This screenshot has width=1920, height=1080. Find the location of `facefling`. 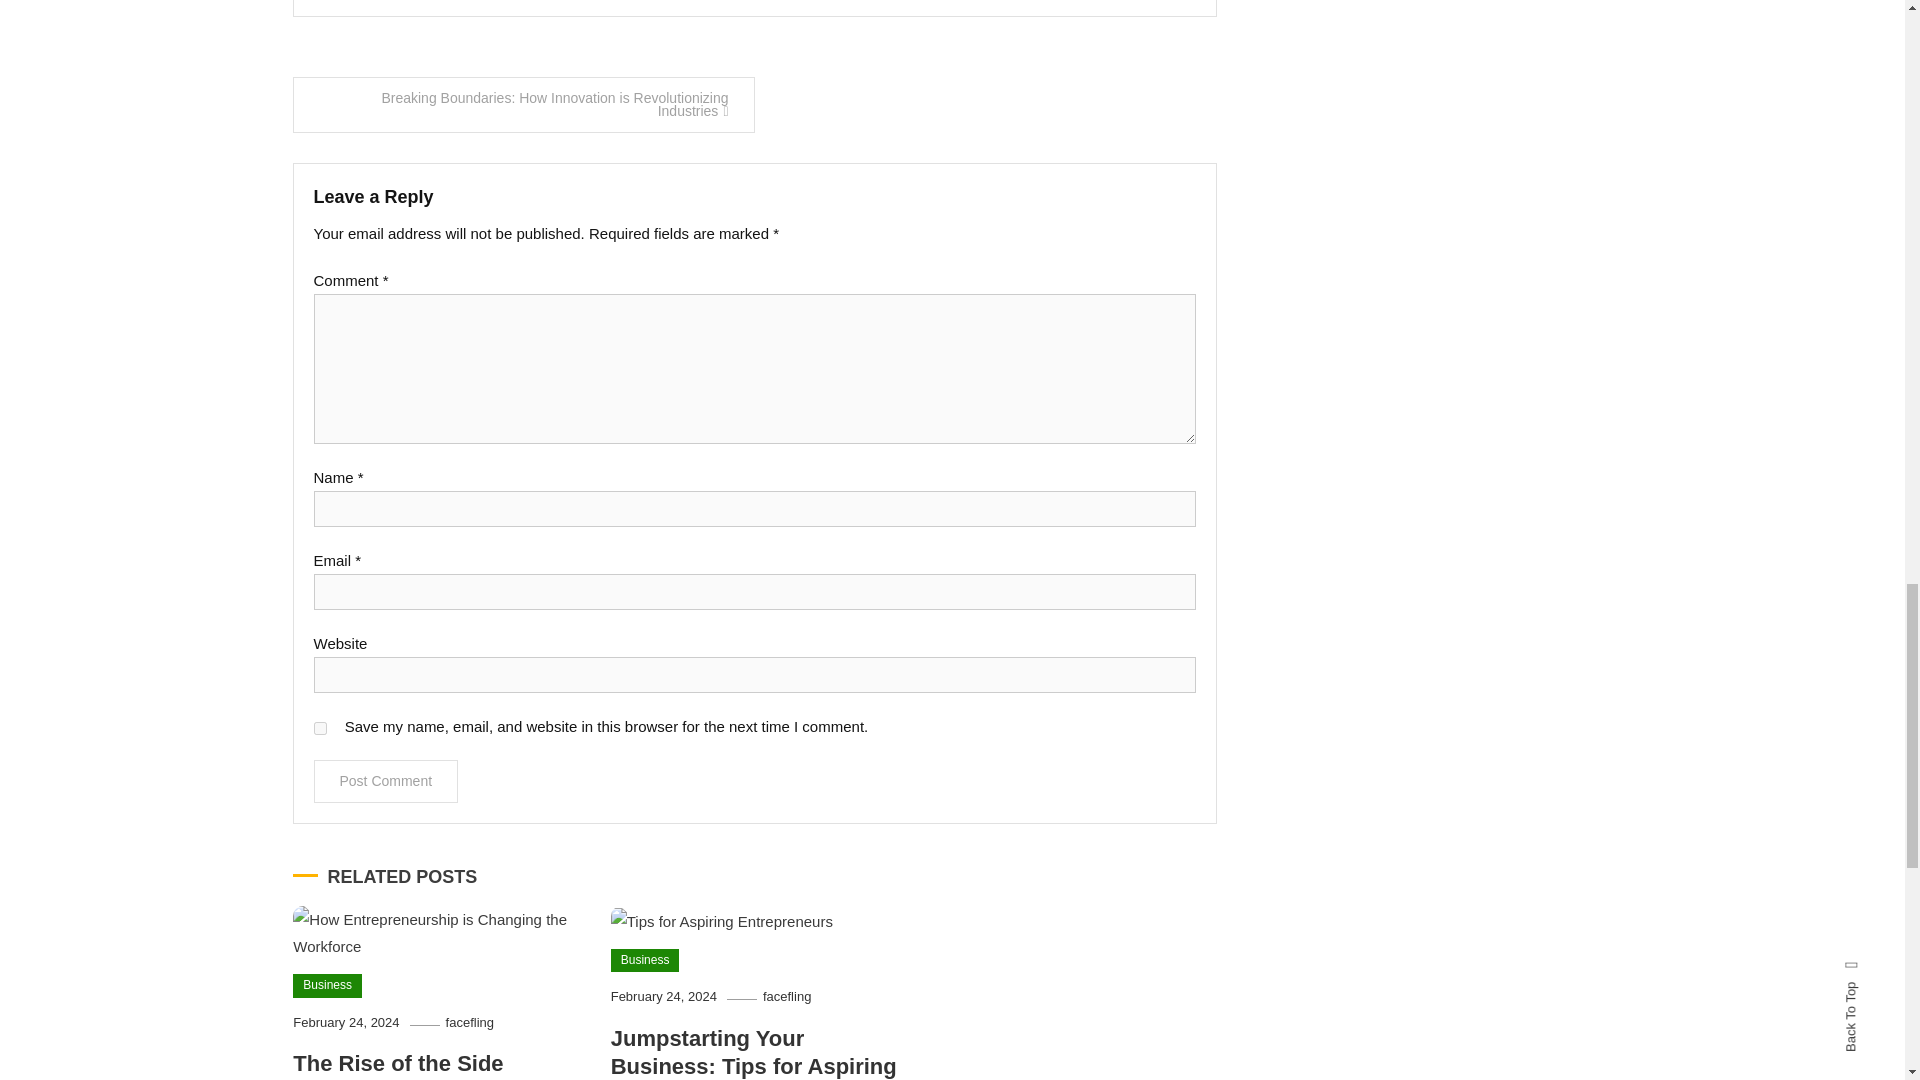

facefling is located at coordinates (786, 996).